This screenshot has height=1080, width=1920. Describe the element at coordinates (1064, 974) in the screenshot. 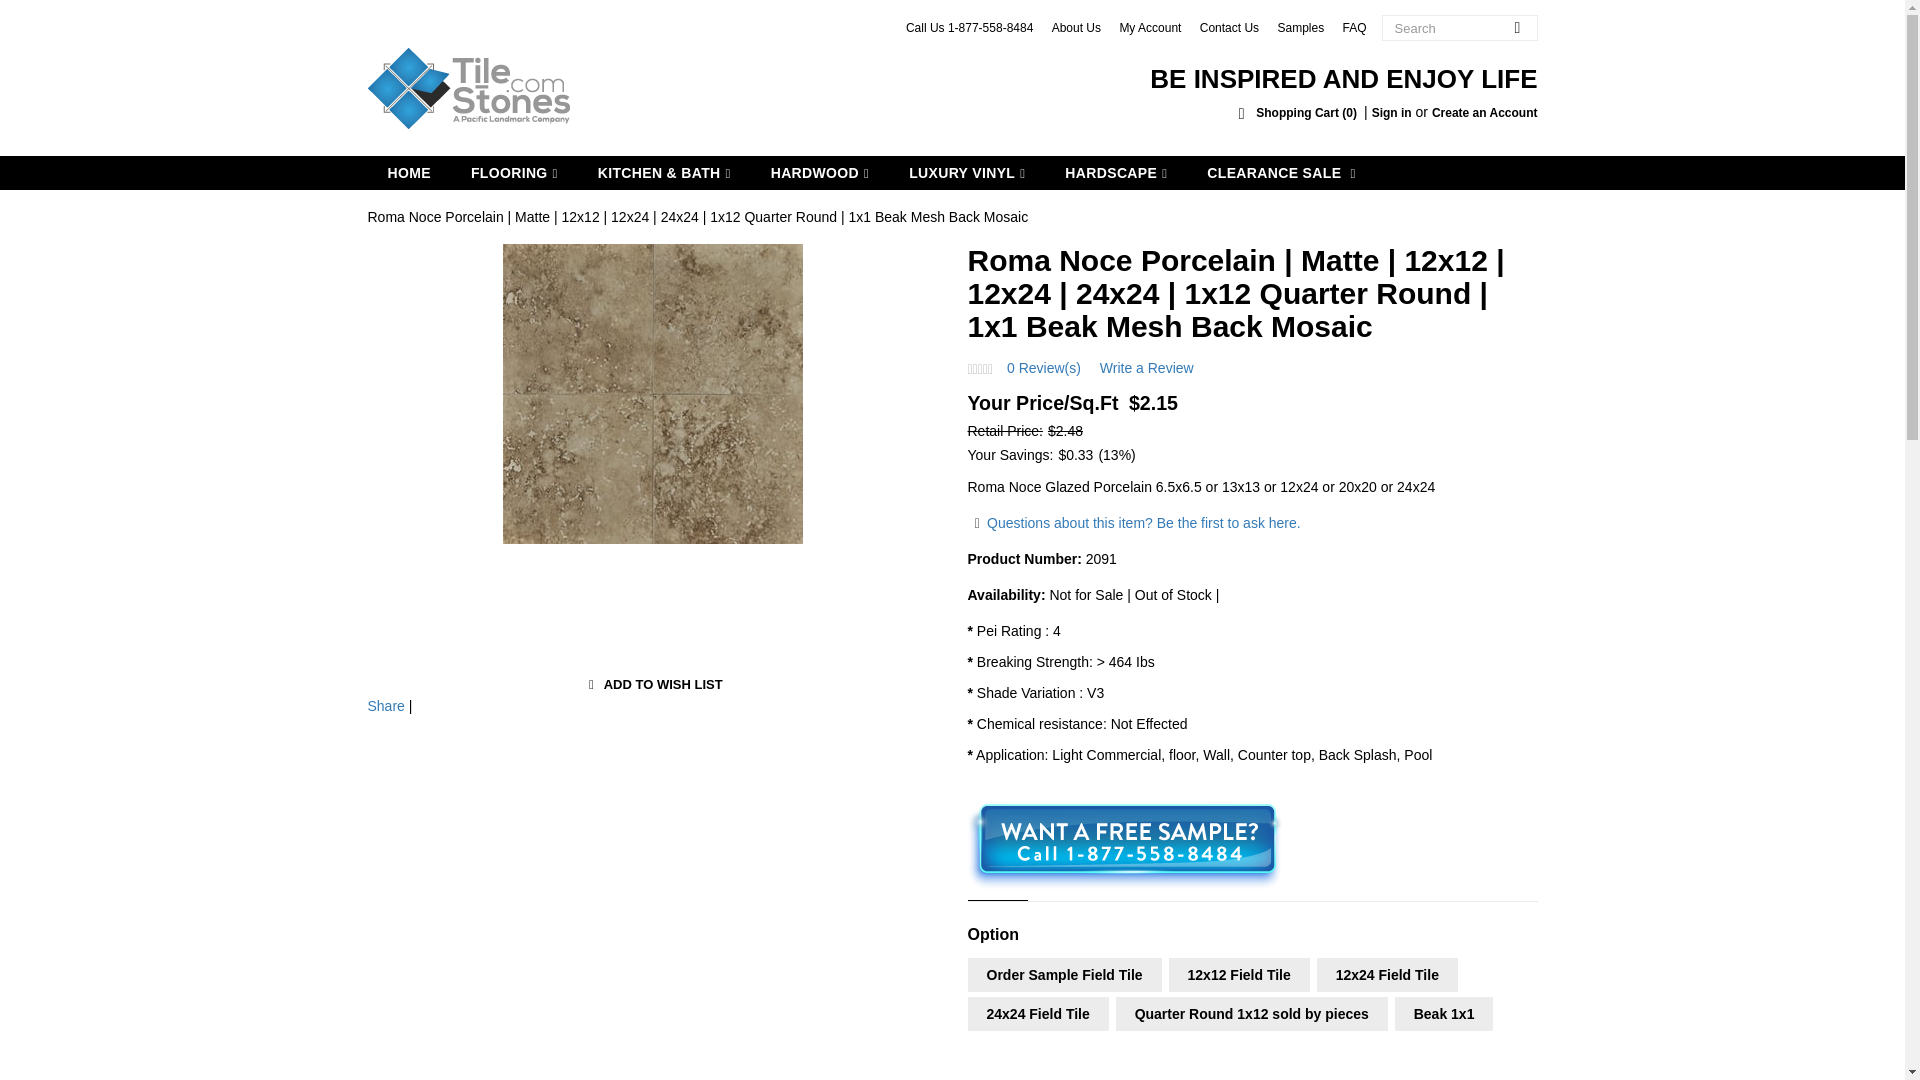

I see `Order Sample Field Tile ` at that location.